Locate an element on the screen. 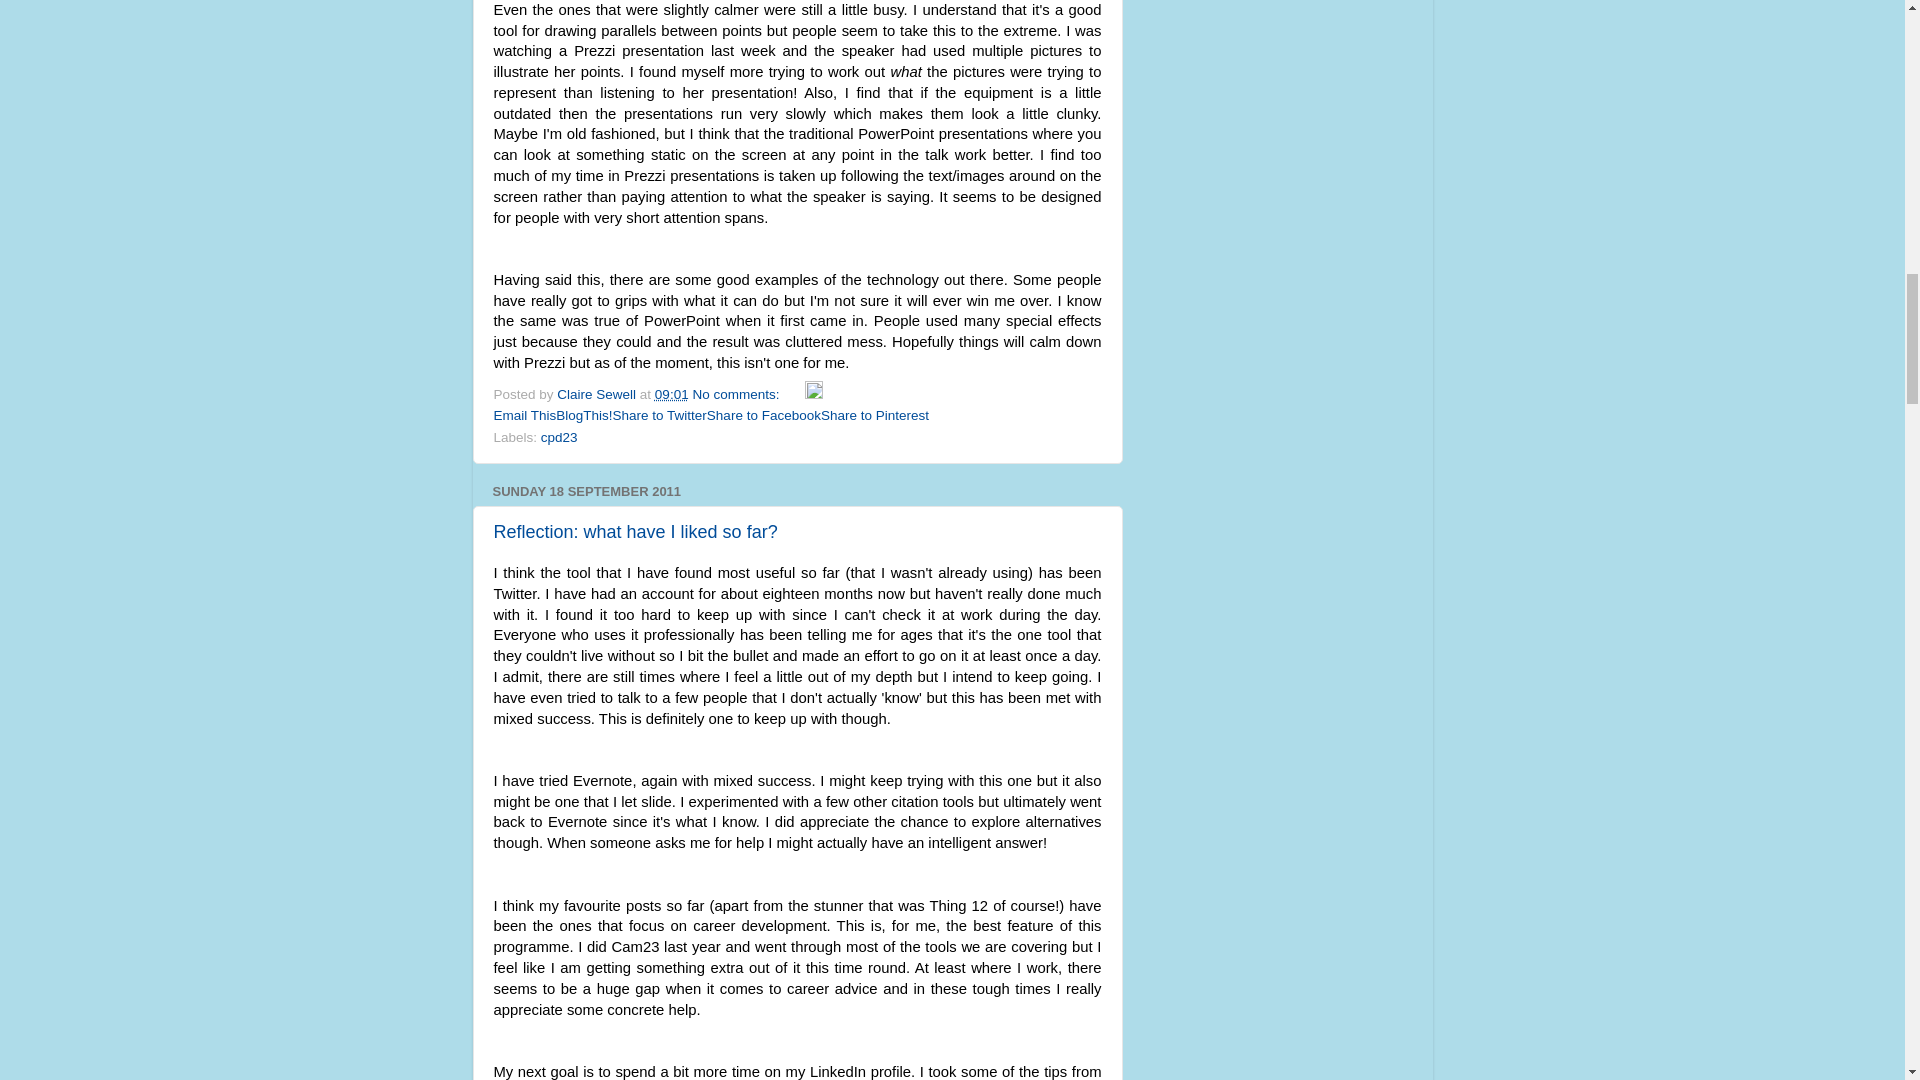 Image resolution: width=1920 pixels, height=1080 pixels. Edit Post is located at coordinates (814, 394).